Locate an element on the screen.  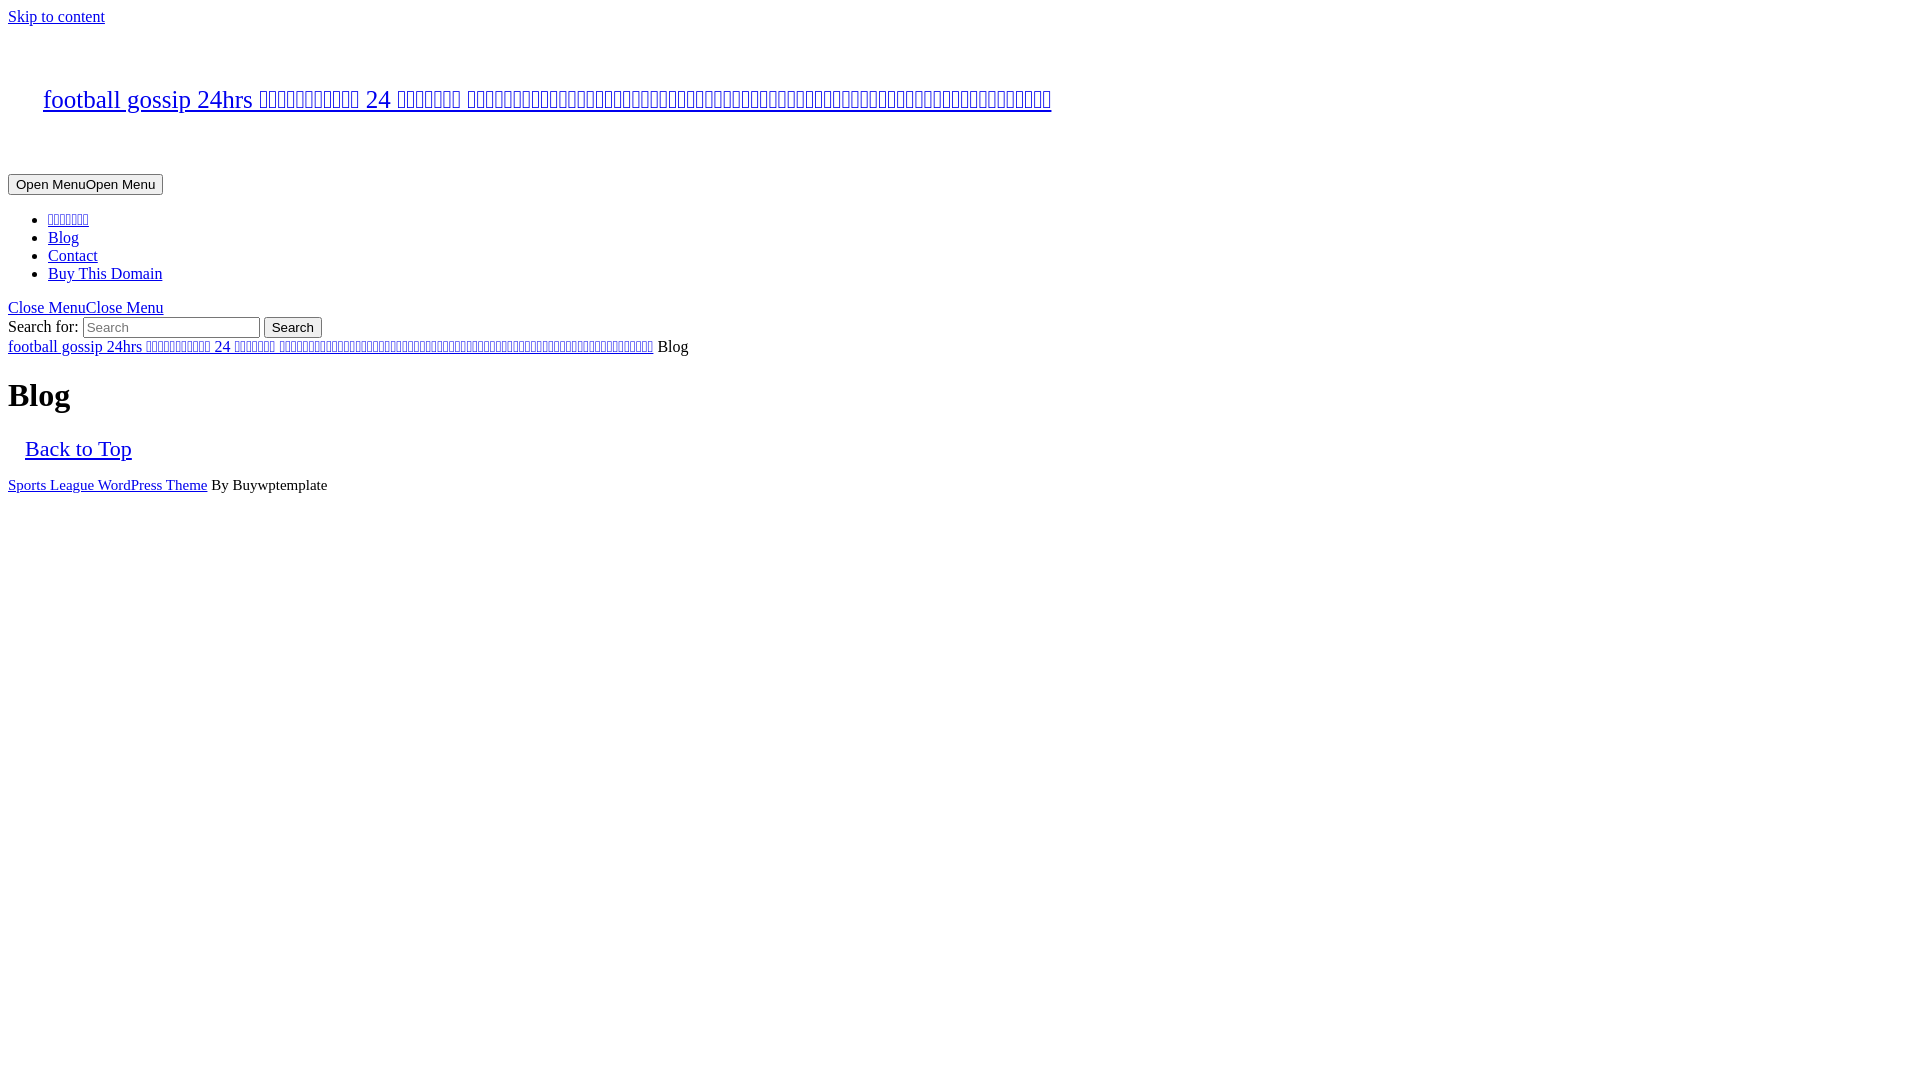
Search is located at coordinates (293, 328).